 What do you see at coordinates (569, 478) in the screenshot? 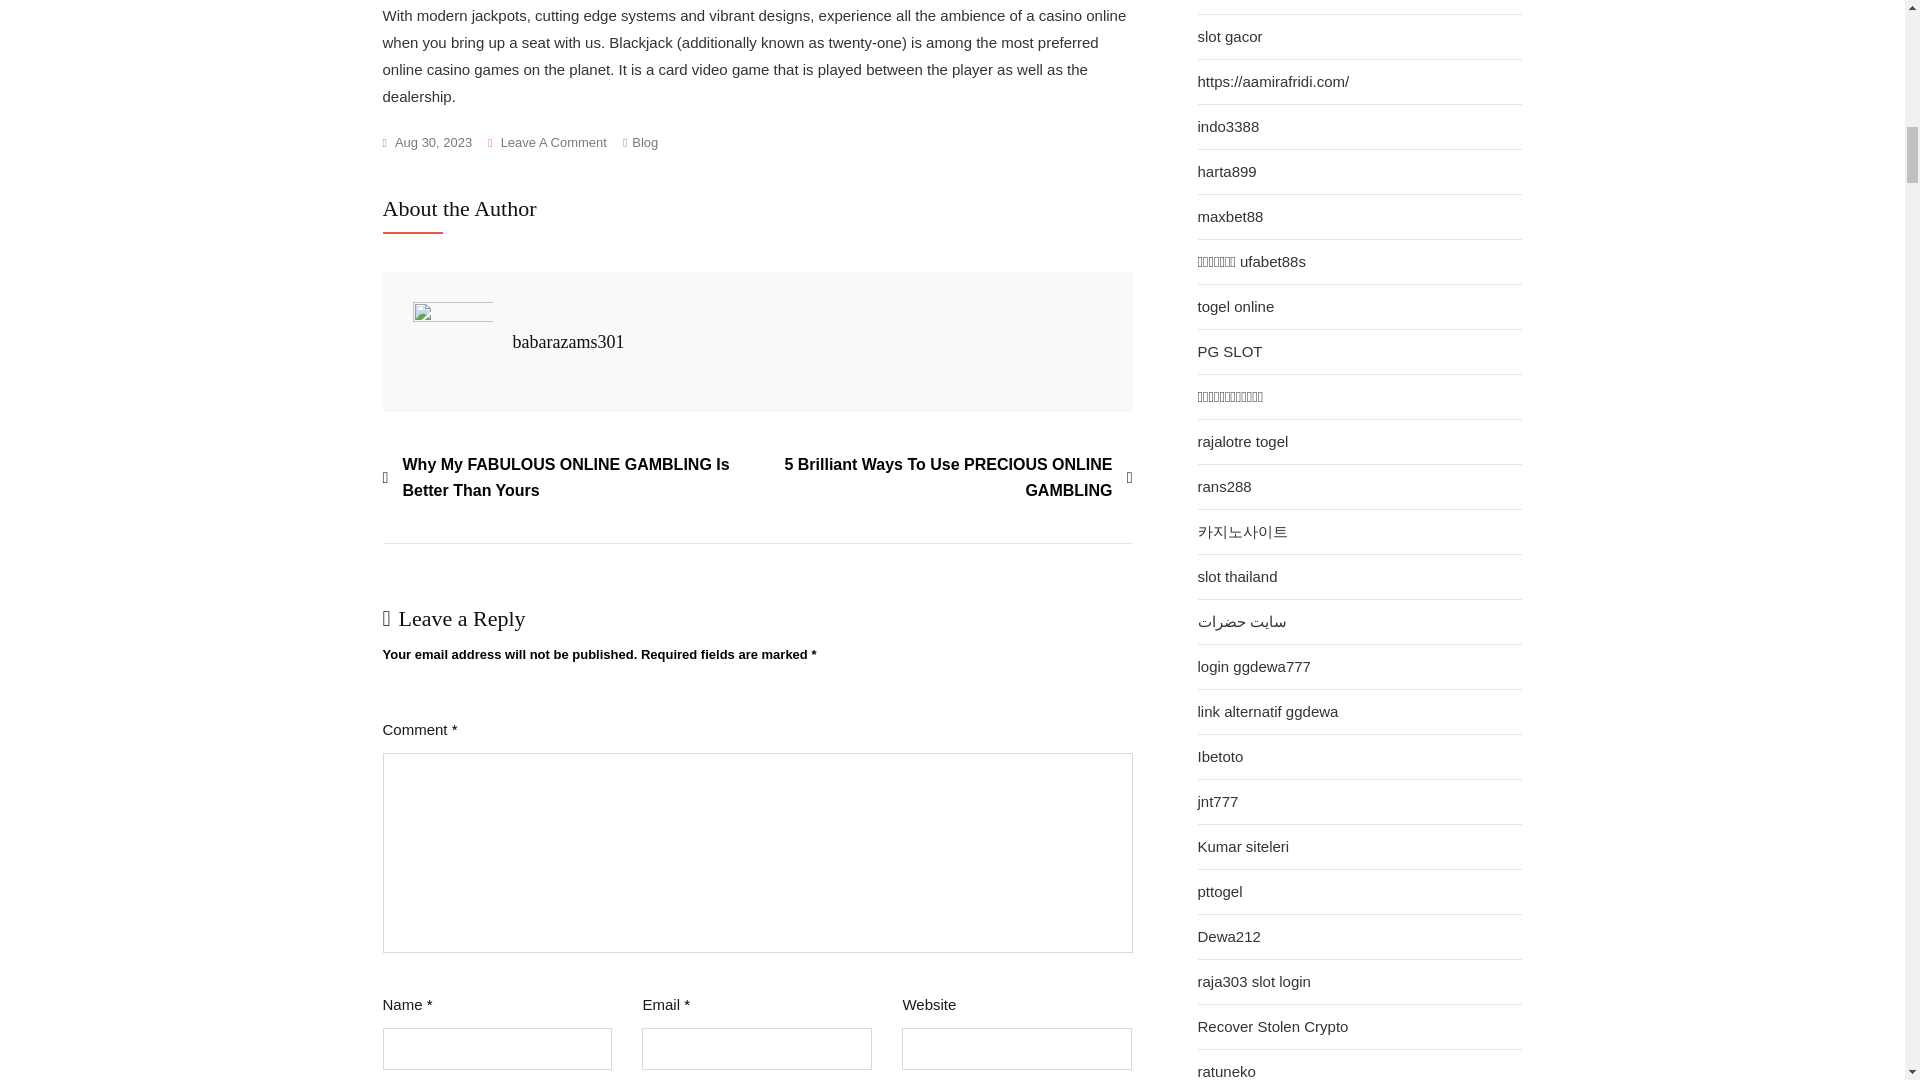
I see `Why My FABULOUS ONLINE GAMBLING Is Better Than Yours` at bounding box center [569, 478].